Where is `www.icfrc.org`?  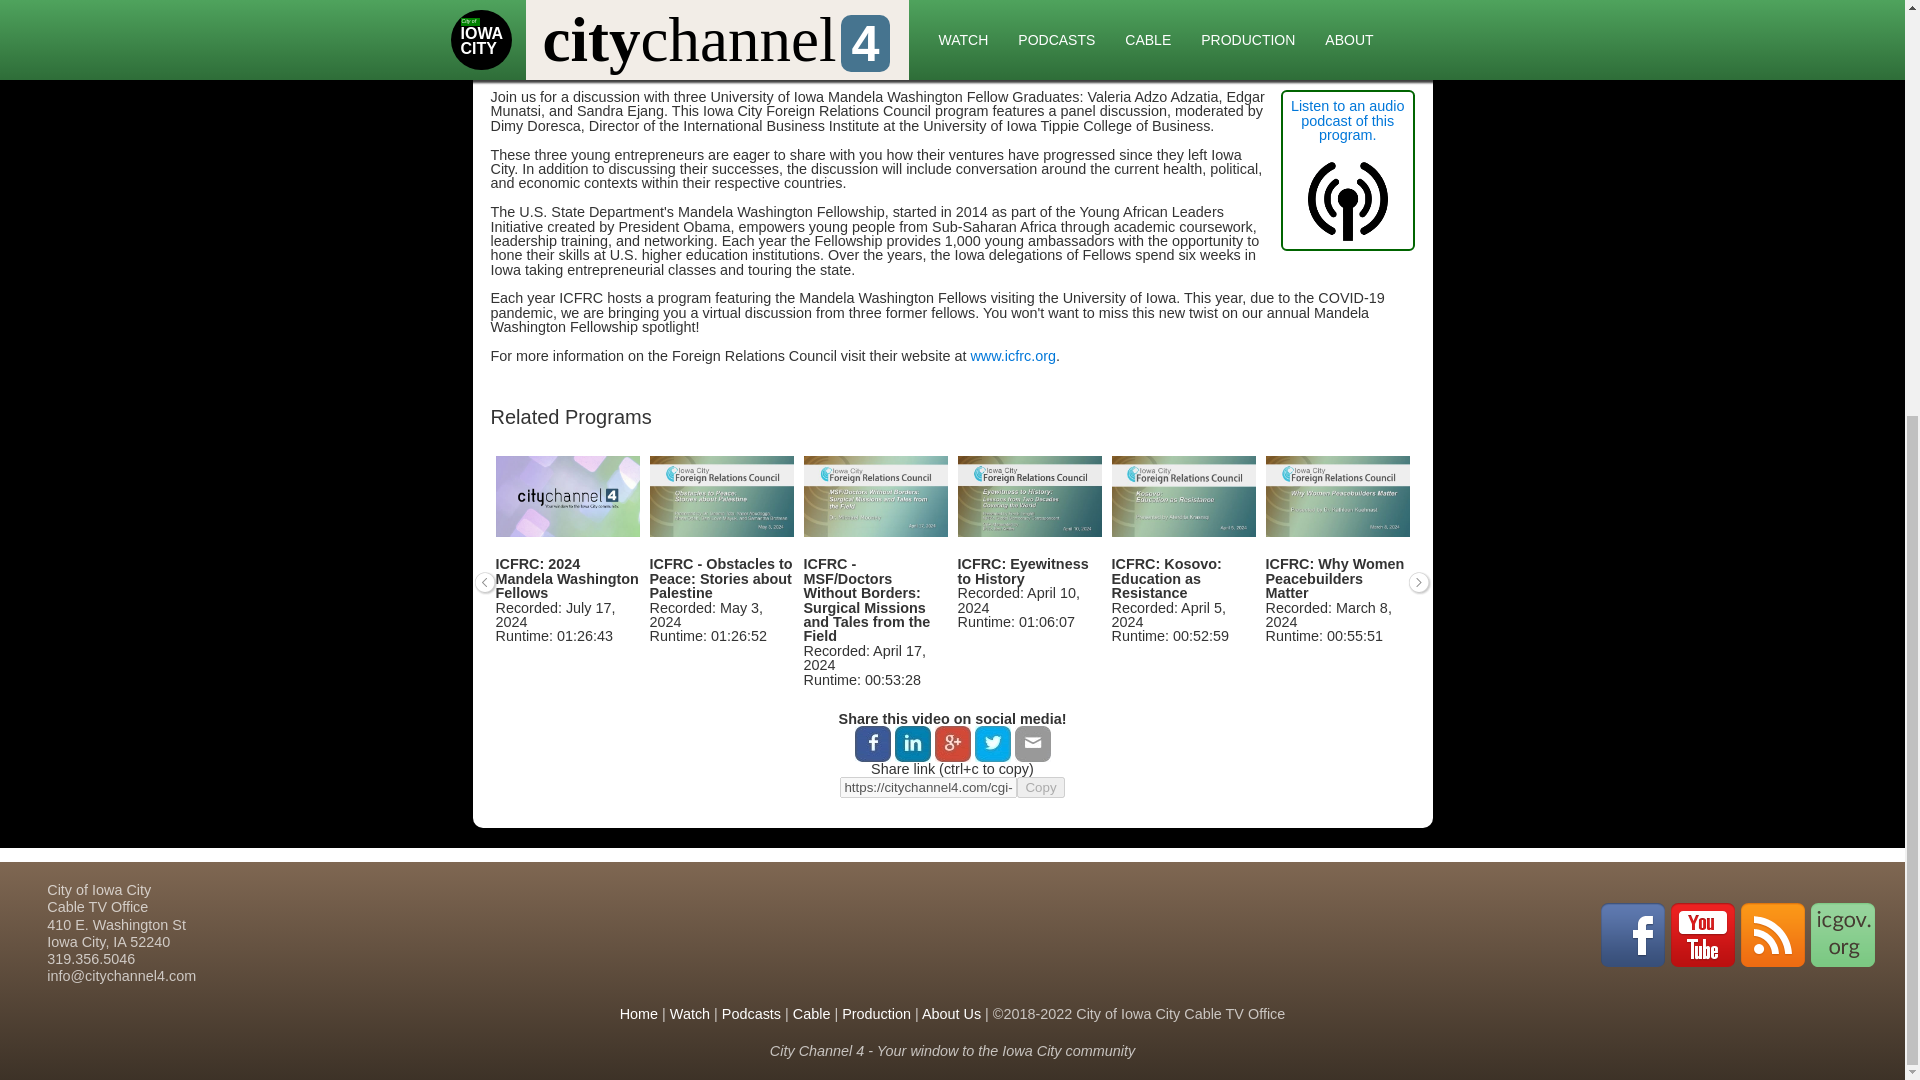
www.icfrc.org is located at coordinates (1012, 355).